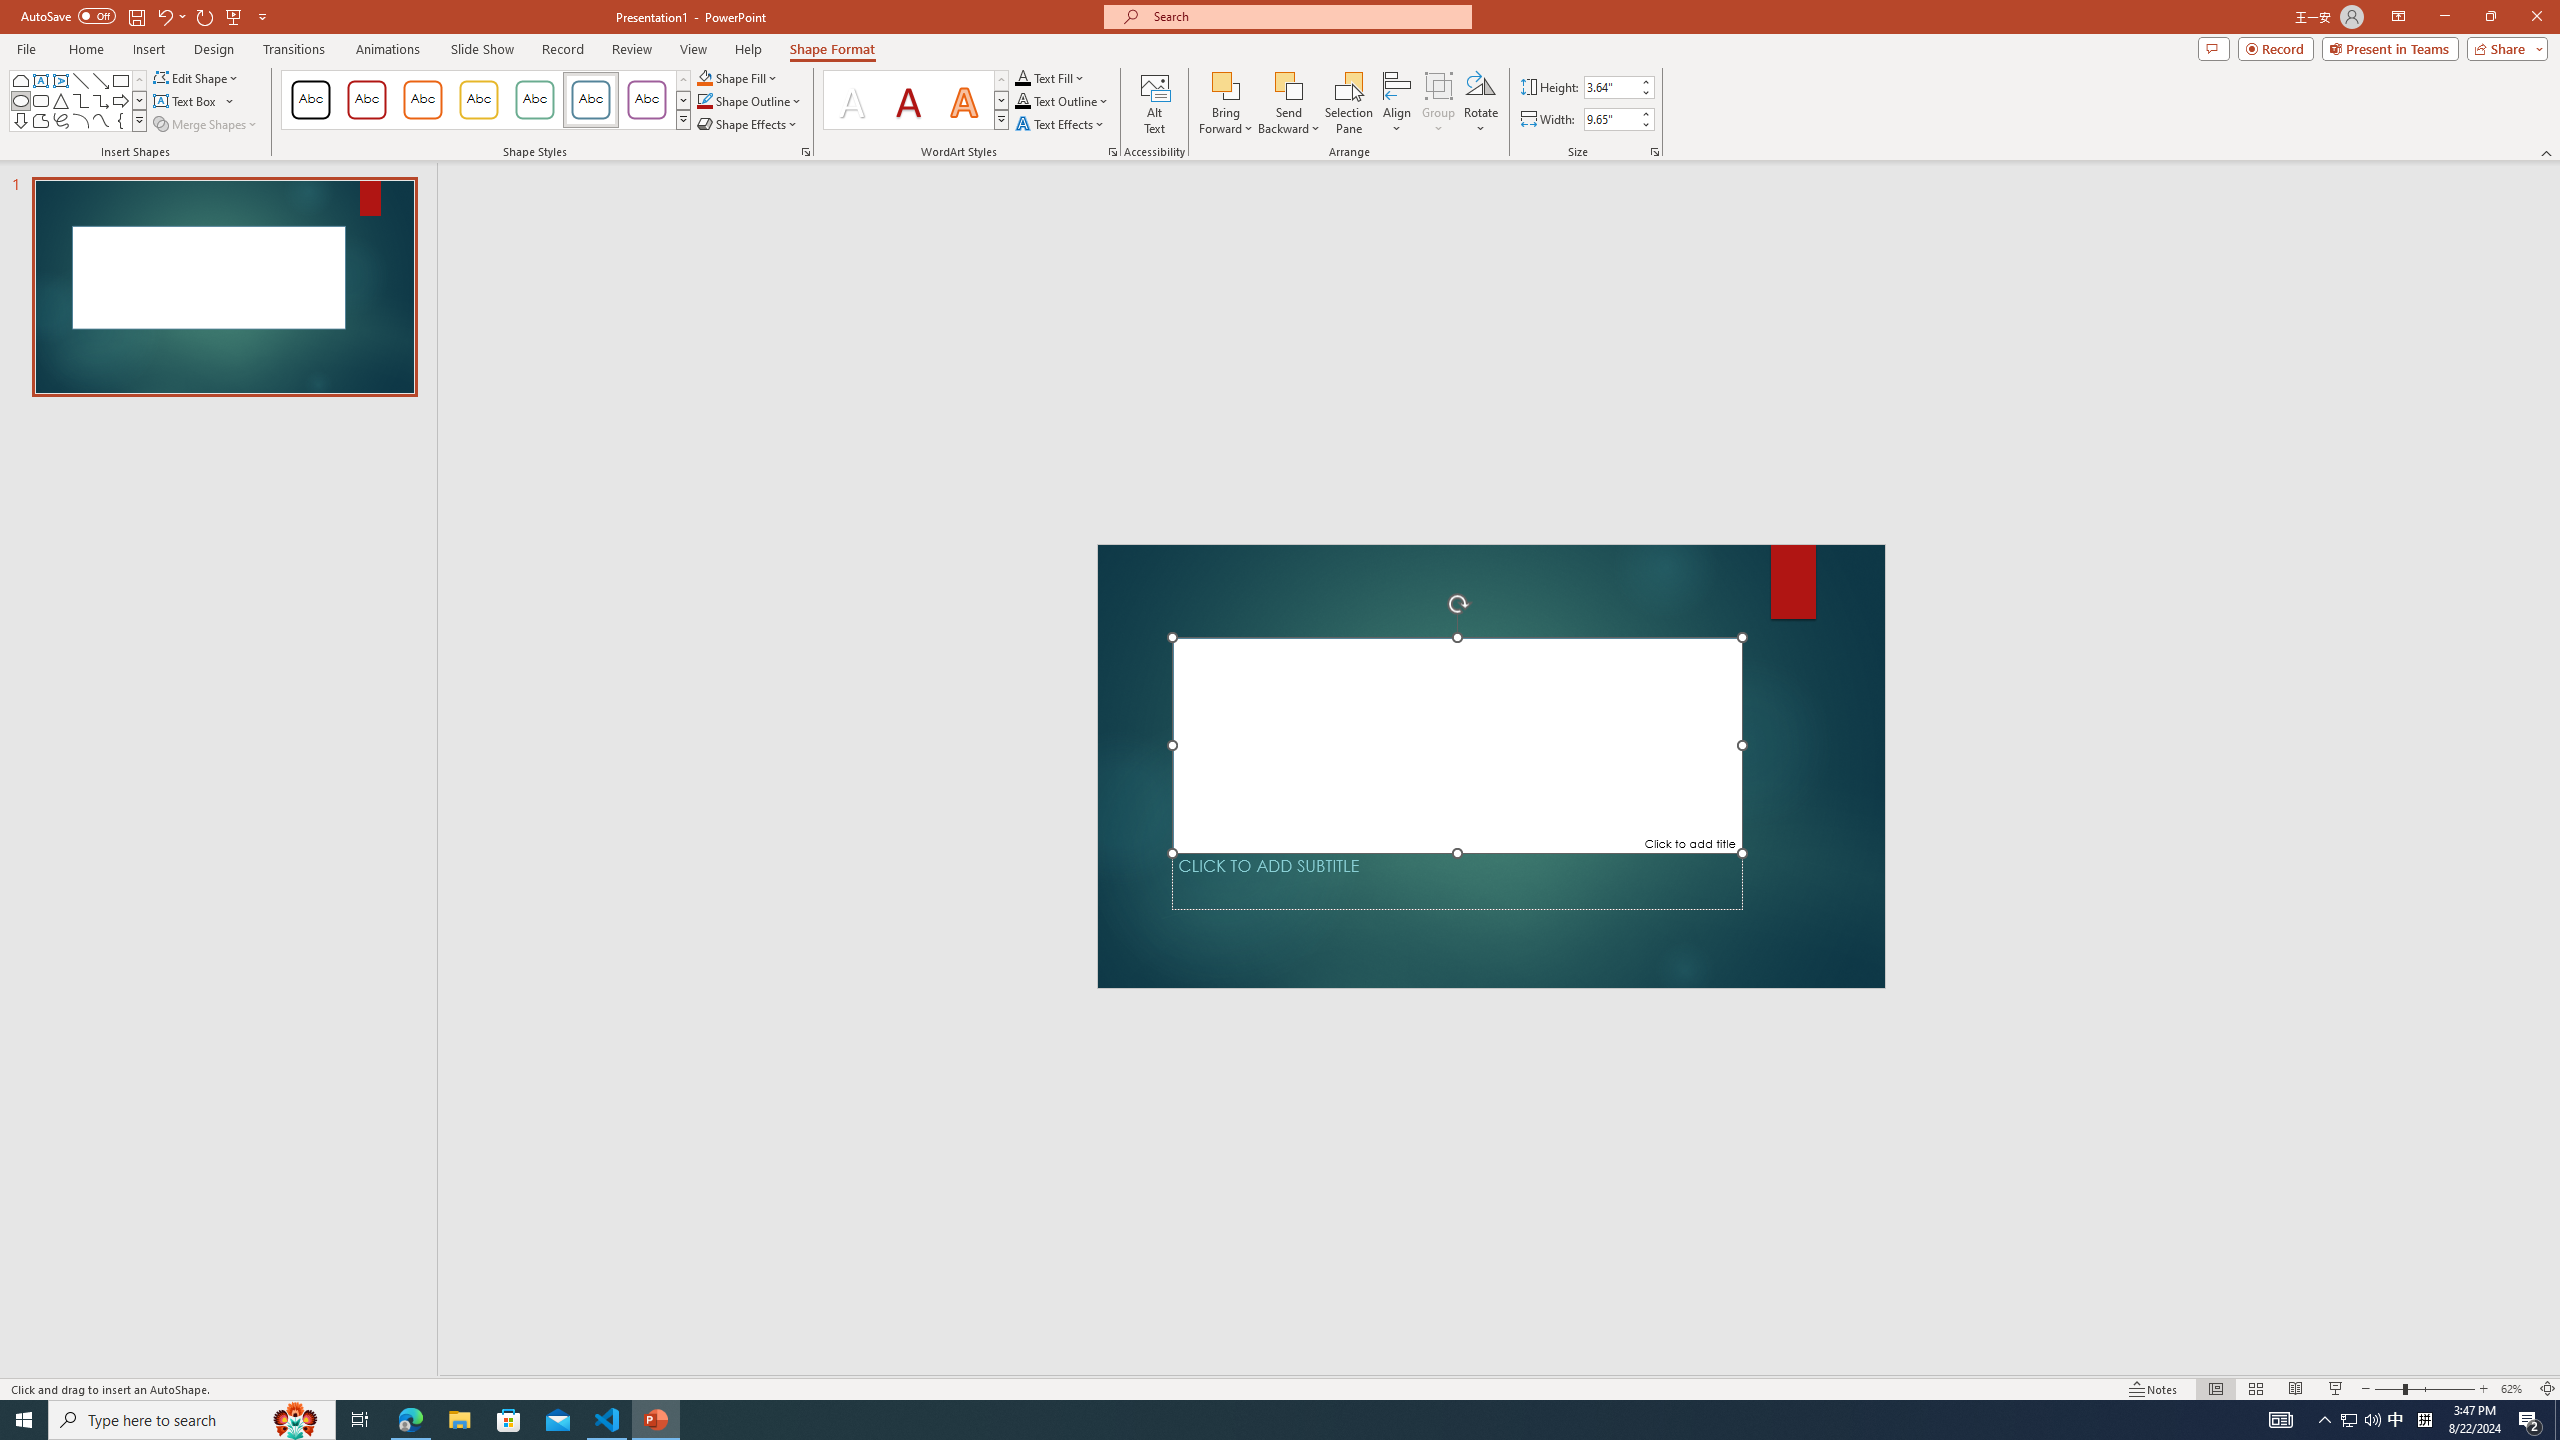 This screenshot has width=2560, height=1440. What do you see at coordinates (1610, 86) in the screenshot?
I see `Shape Height` at bounding box center [1610, 86].